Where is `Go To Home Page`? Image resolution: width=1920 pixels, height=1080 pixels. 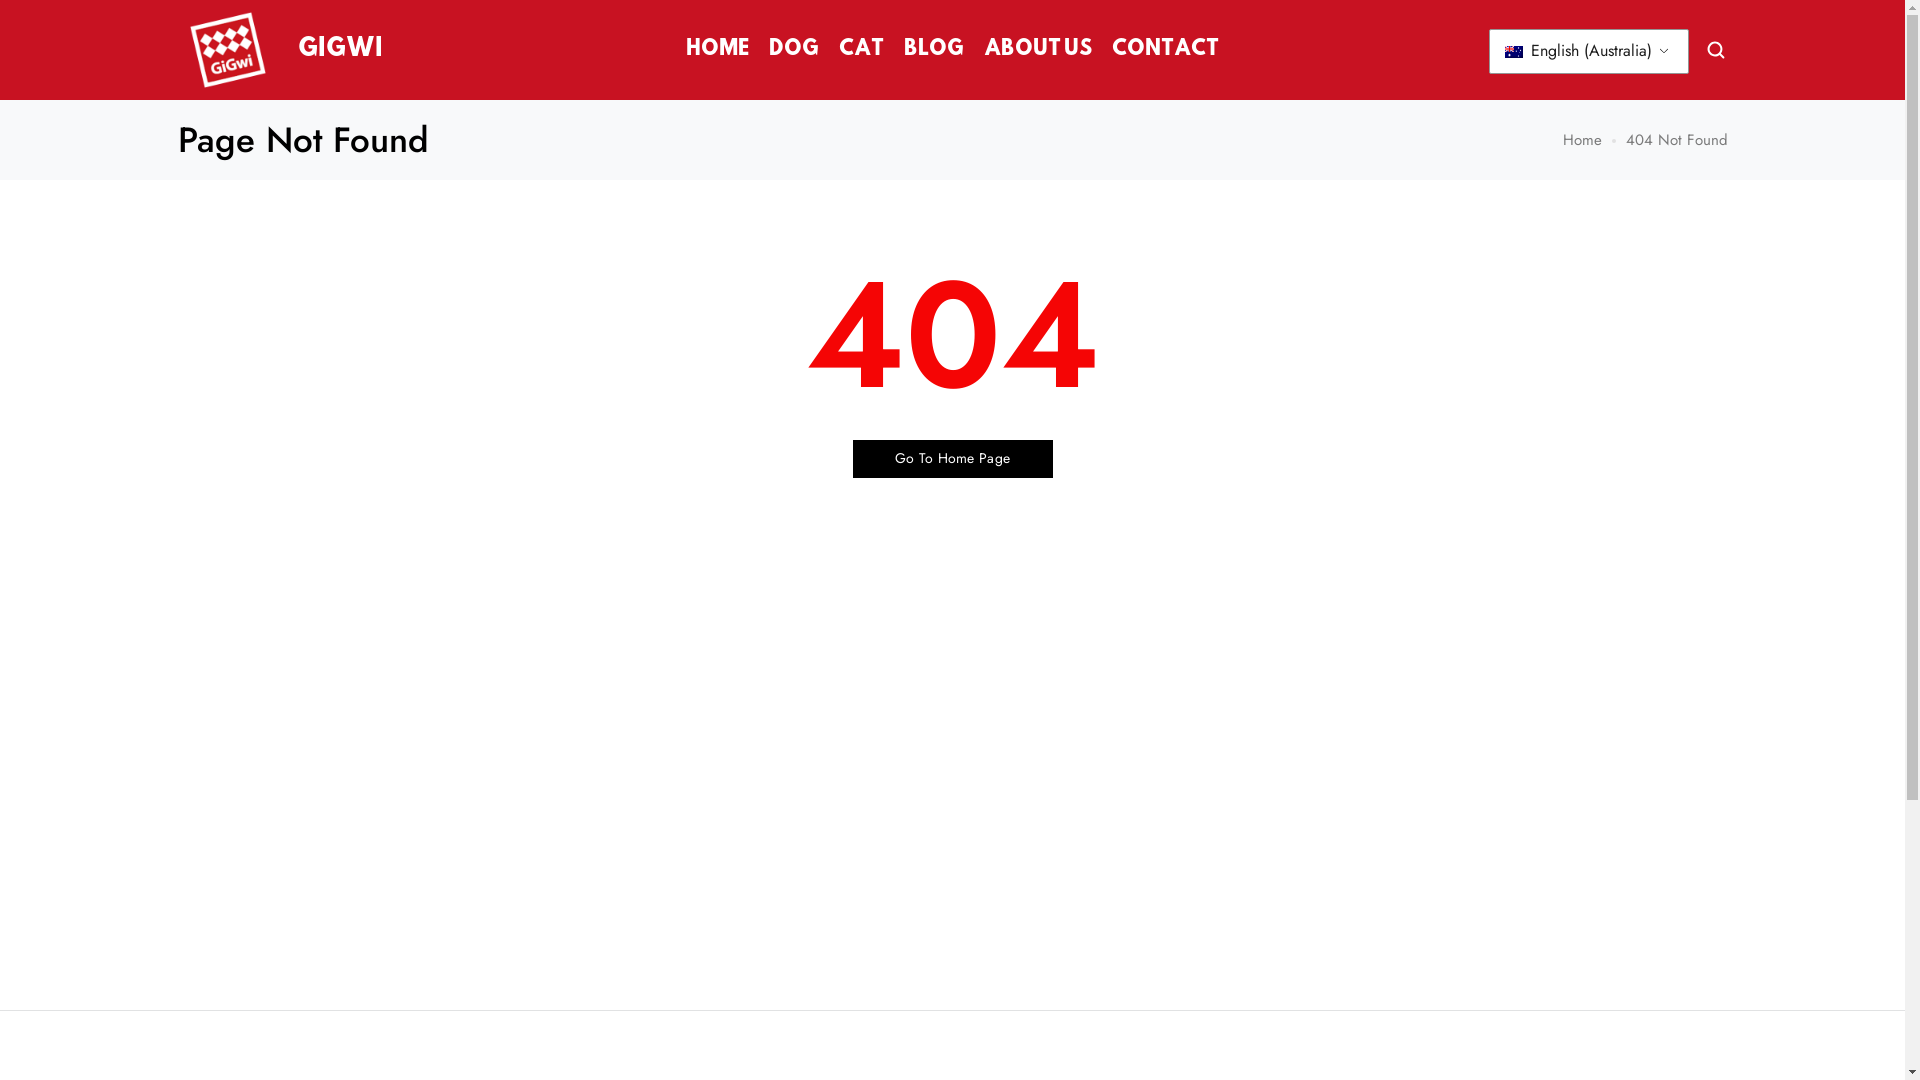
Go To Home Page is located at coordinates (952, 459).